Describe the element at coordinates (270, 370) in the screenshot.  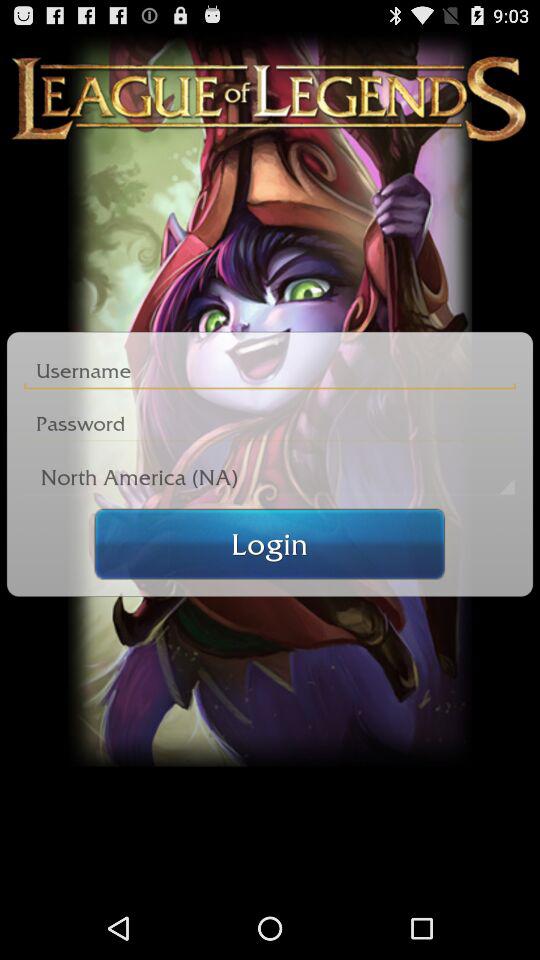
I see `input username field` at that location.